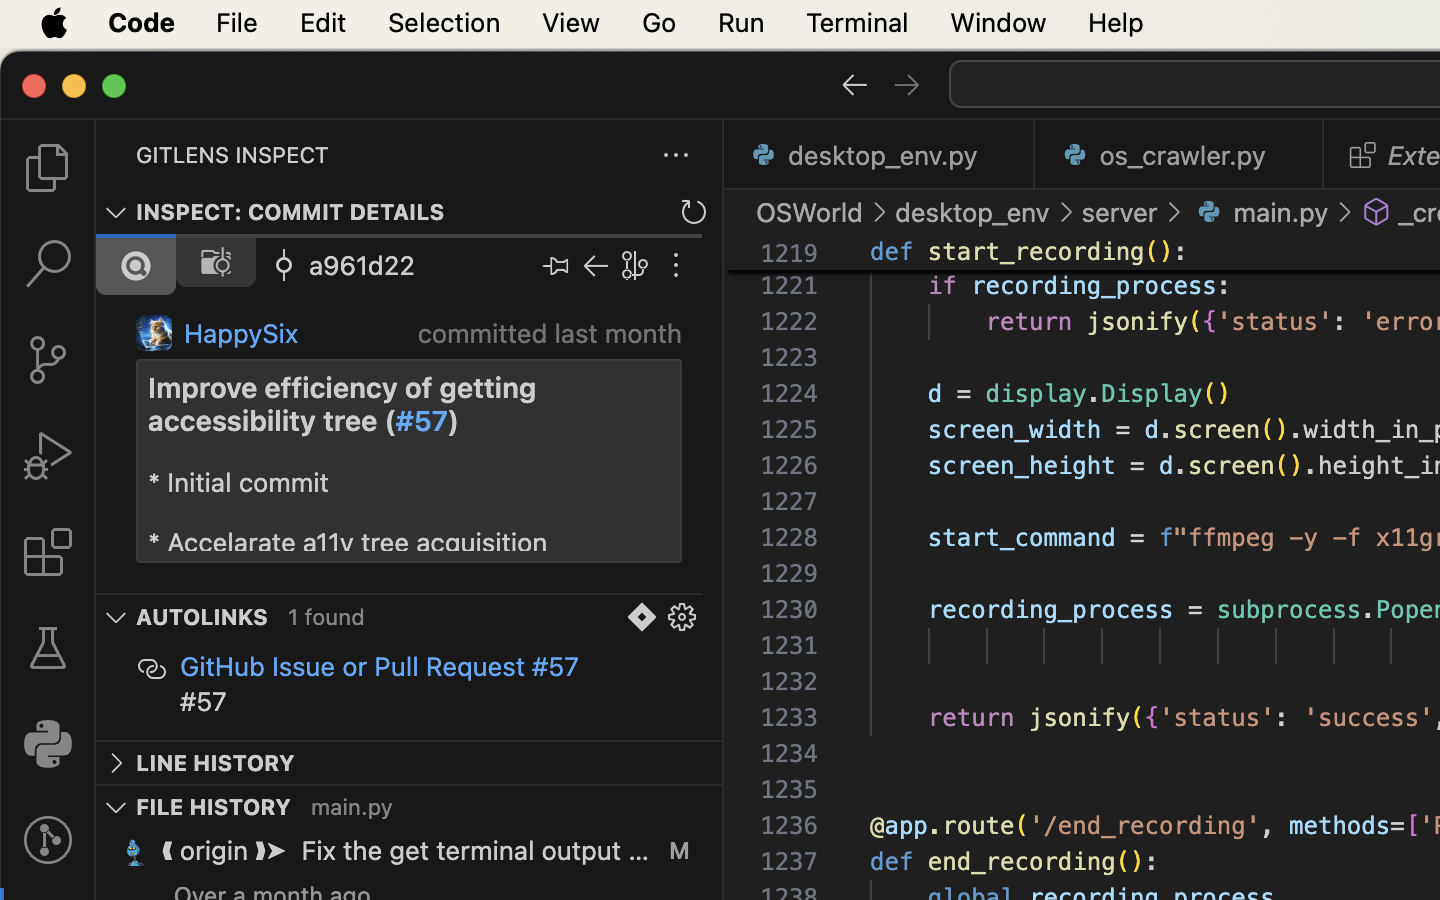 This screenshot has height=900, width=1440. What do you see at coordinates (973, 212) in the screenshot?
I see `desktop_env` at bounding box center [973, 212].